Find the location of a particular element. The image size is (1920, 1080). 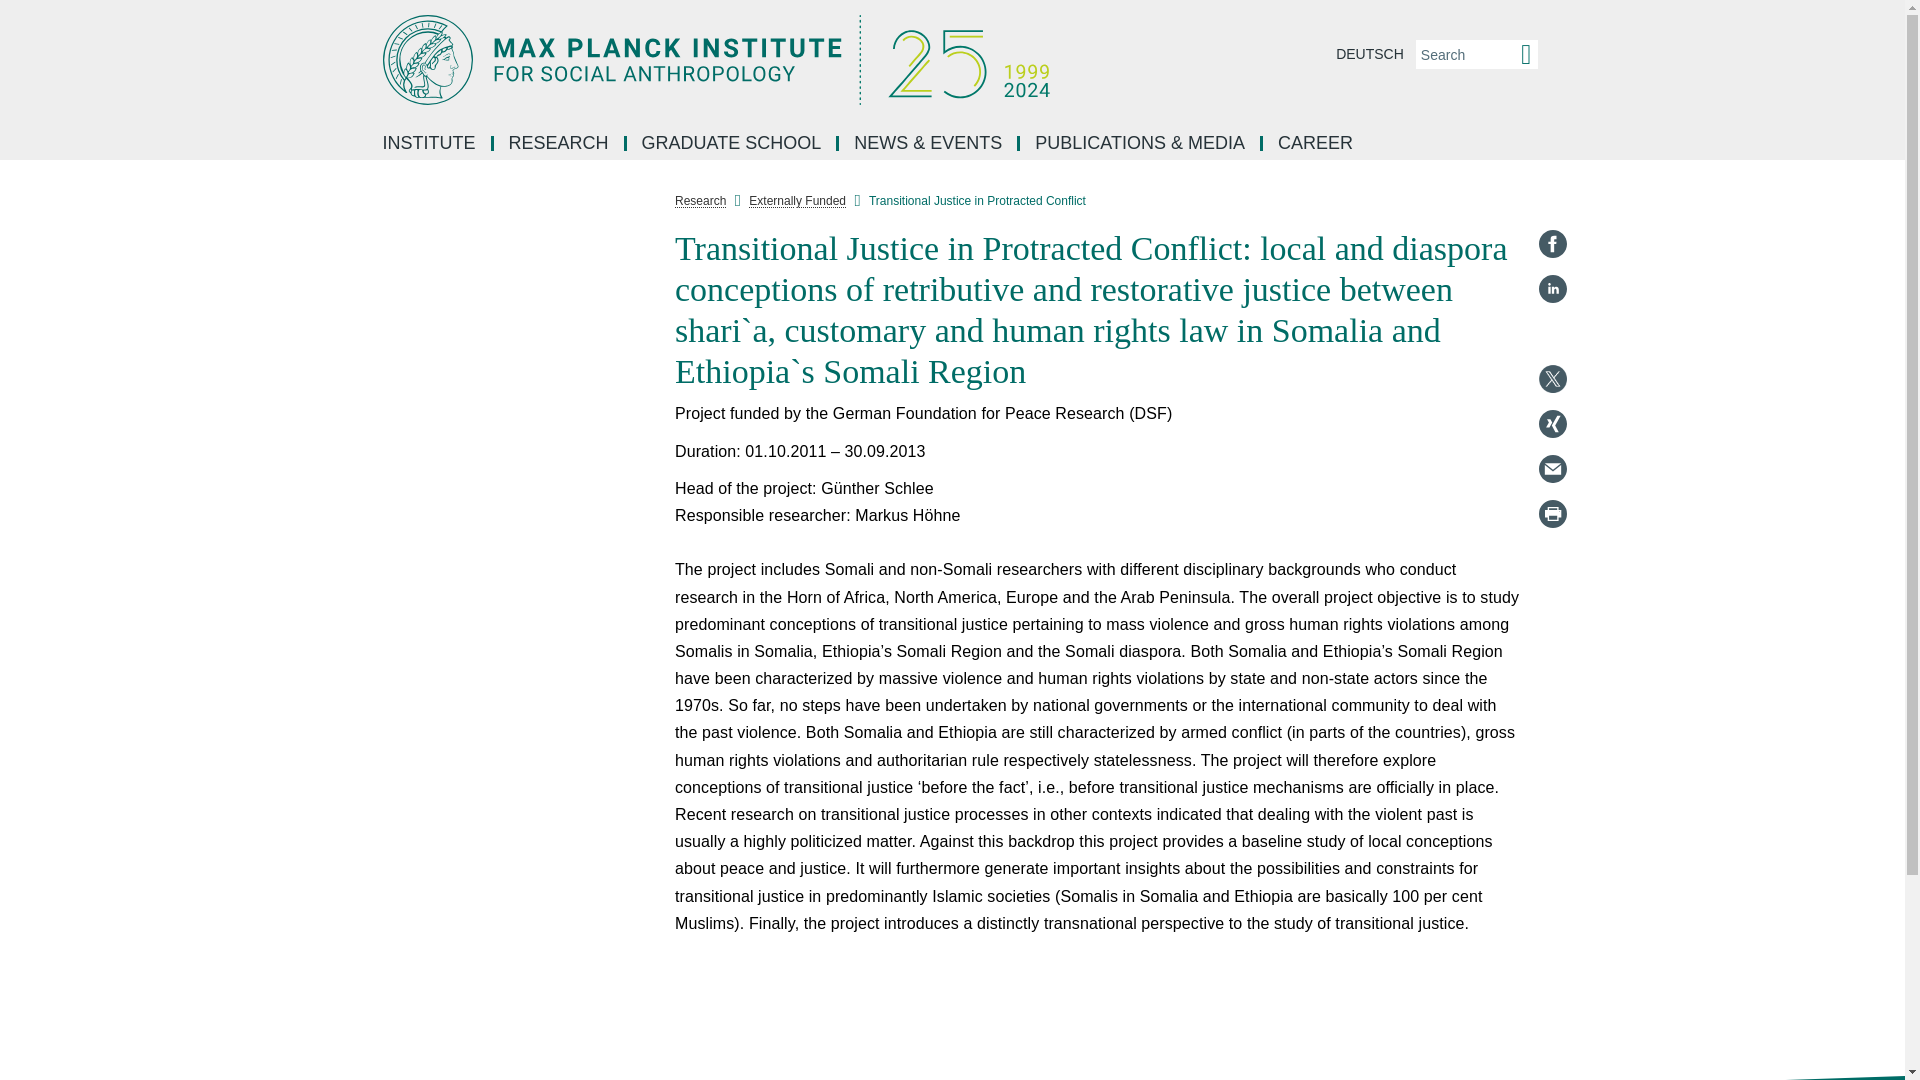

Xing is located at coordinates (1552, 424).